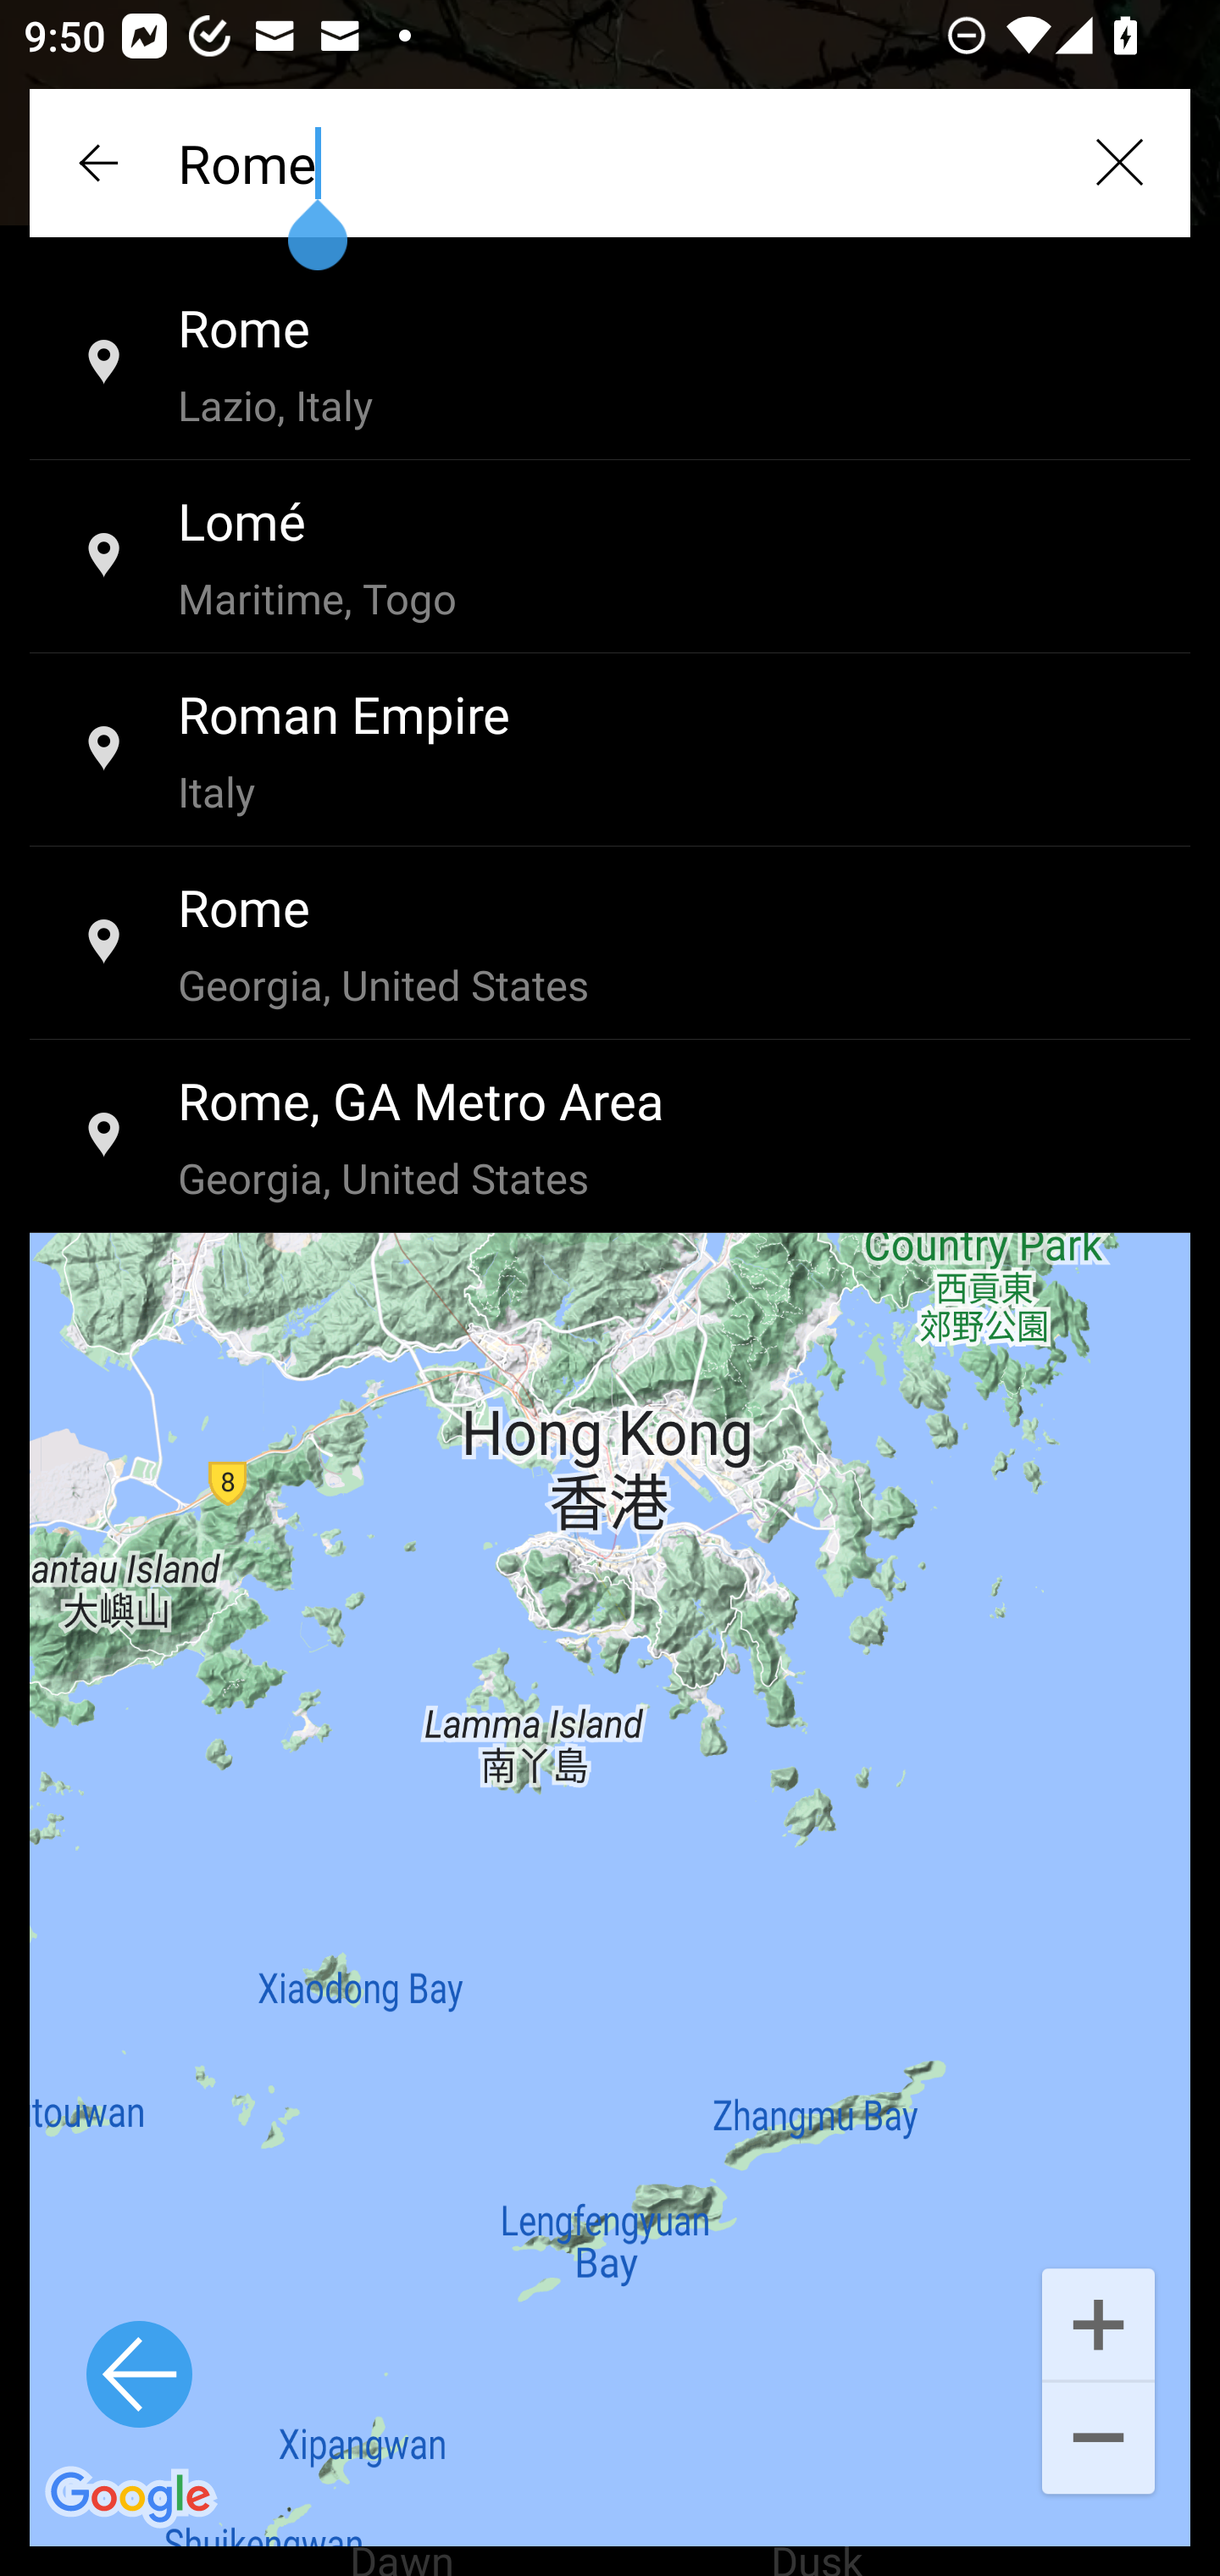 Image resolution: width=1220 pixels, height=2576 pixels. Describe the element at coordinates (1118, 163) in the screenshot. I see `` at that location.